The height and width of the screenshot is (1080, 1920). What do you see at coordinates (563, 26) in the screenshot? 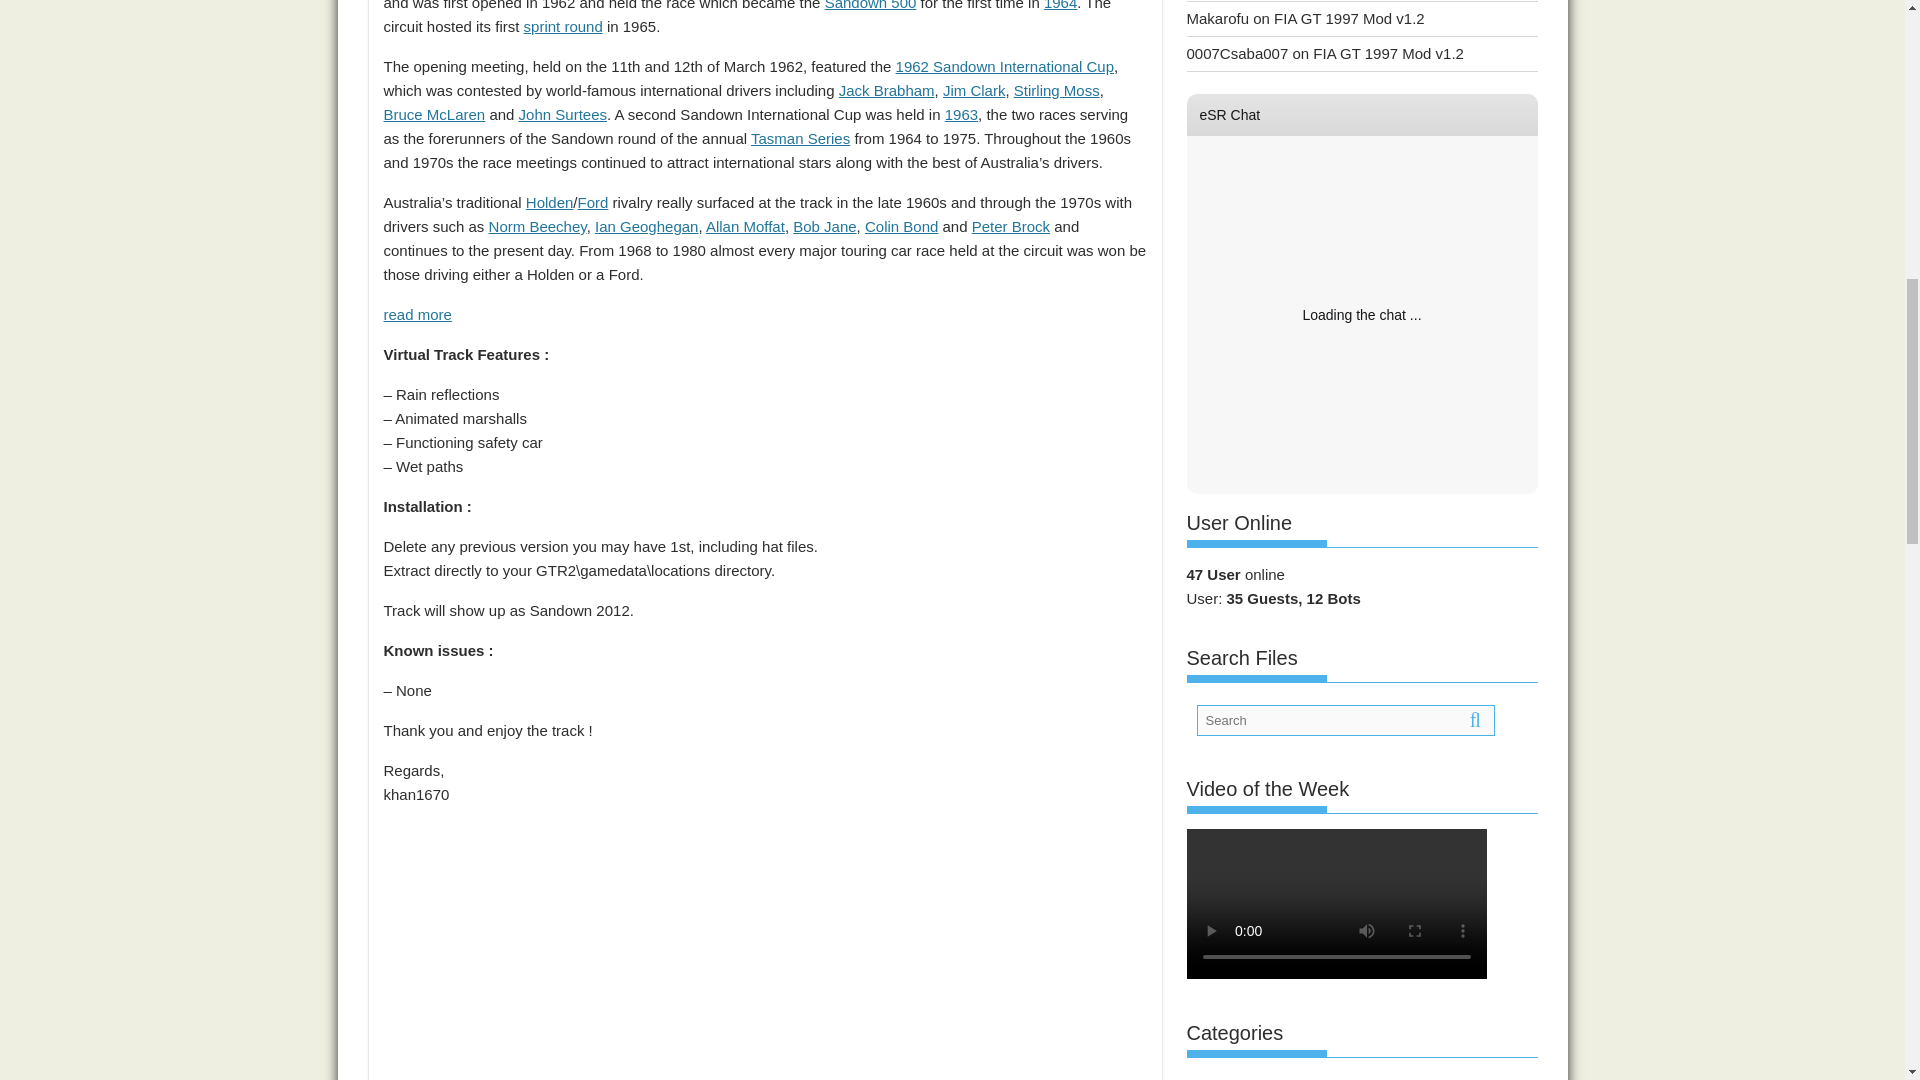
I see `Sandown Challenge` at bounding box center [563, 26].